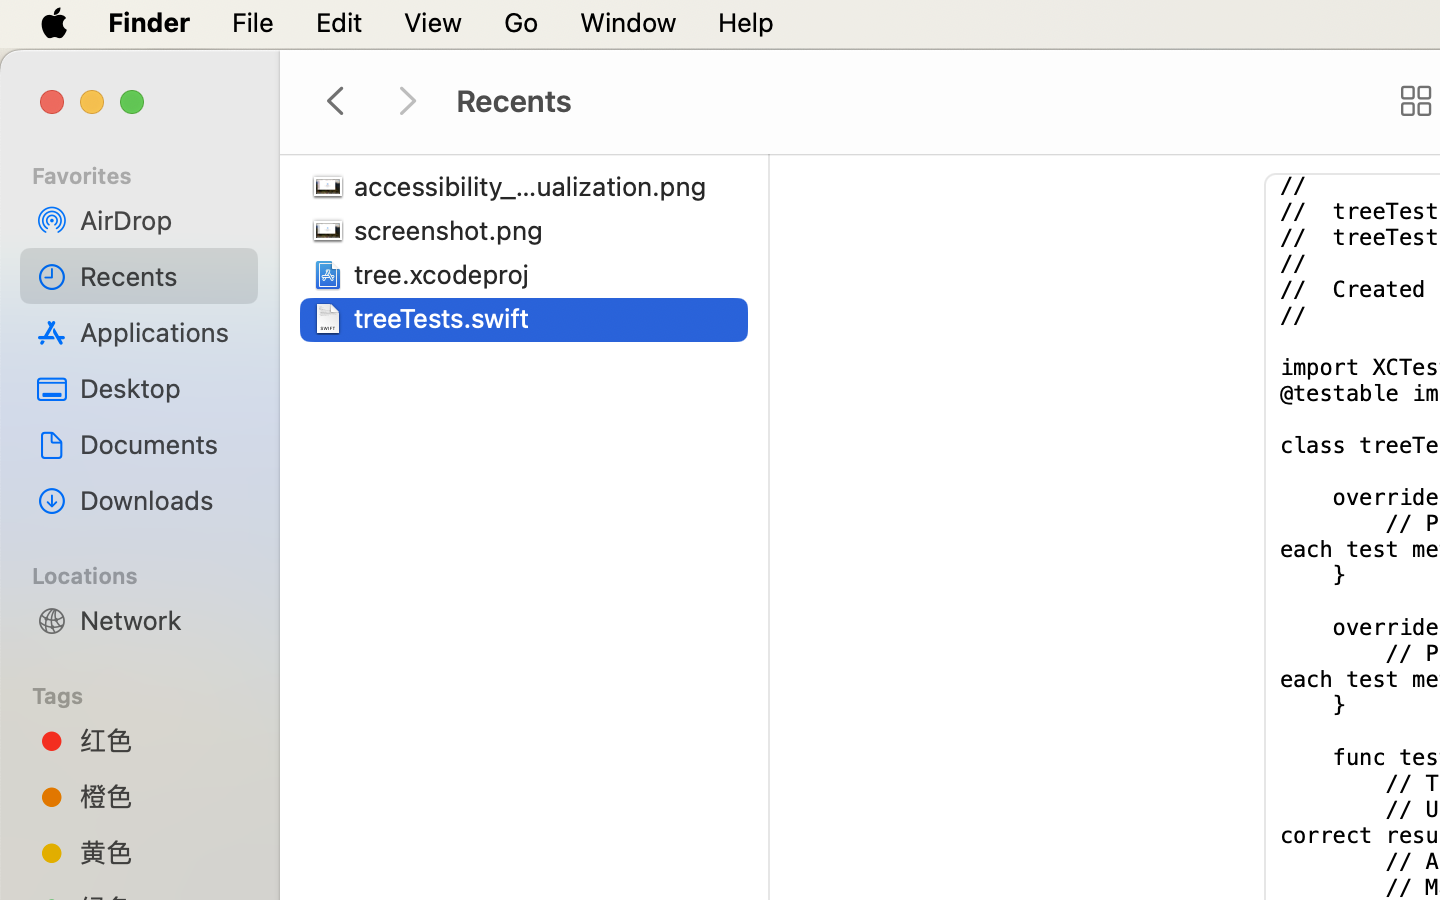 The height and width of the screenshot is (900, 1440). What do you see at coordinates (151, 573) in the screenshot?
I see `Locations` at bounding box center [151, 573].